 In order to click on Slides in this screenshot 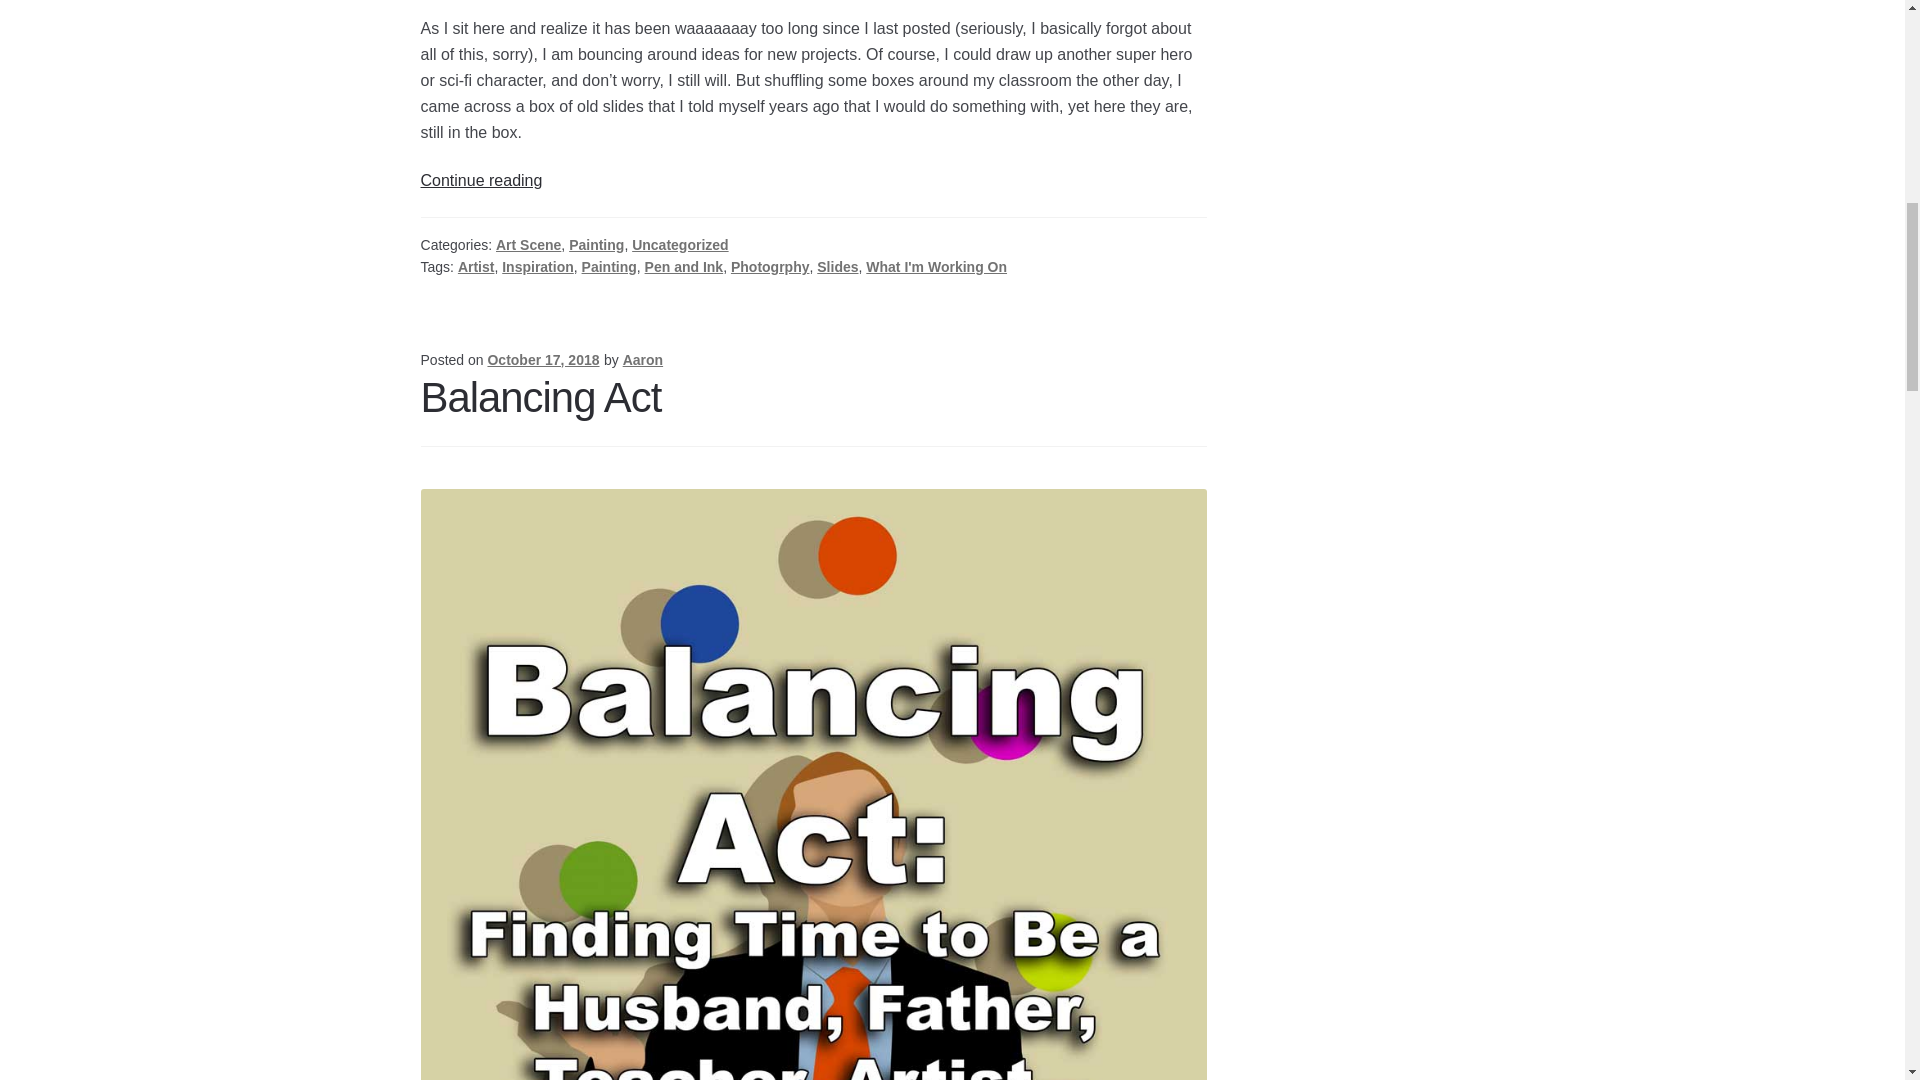, I will do `click(482, 180)`.